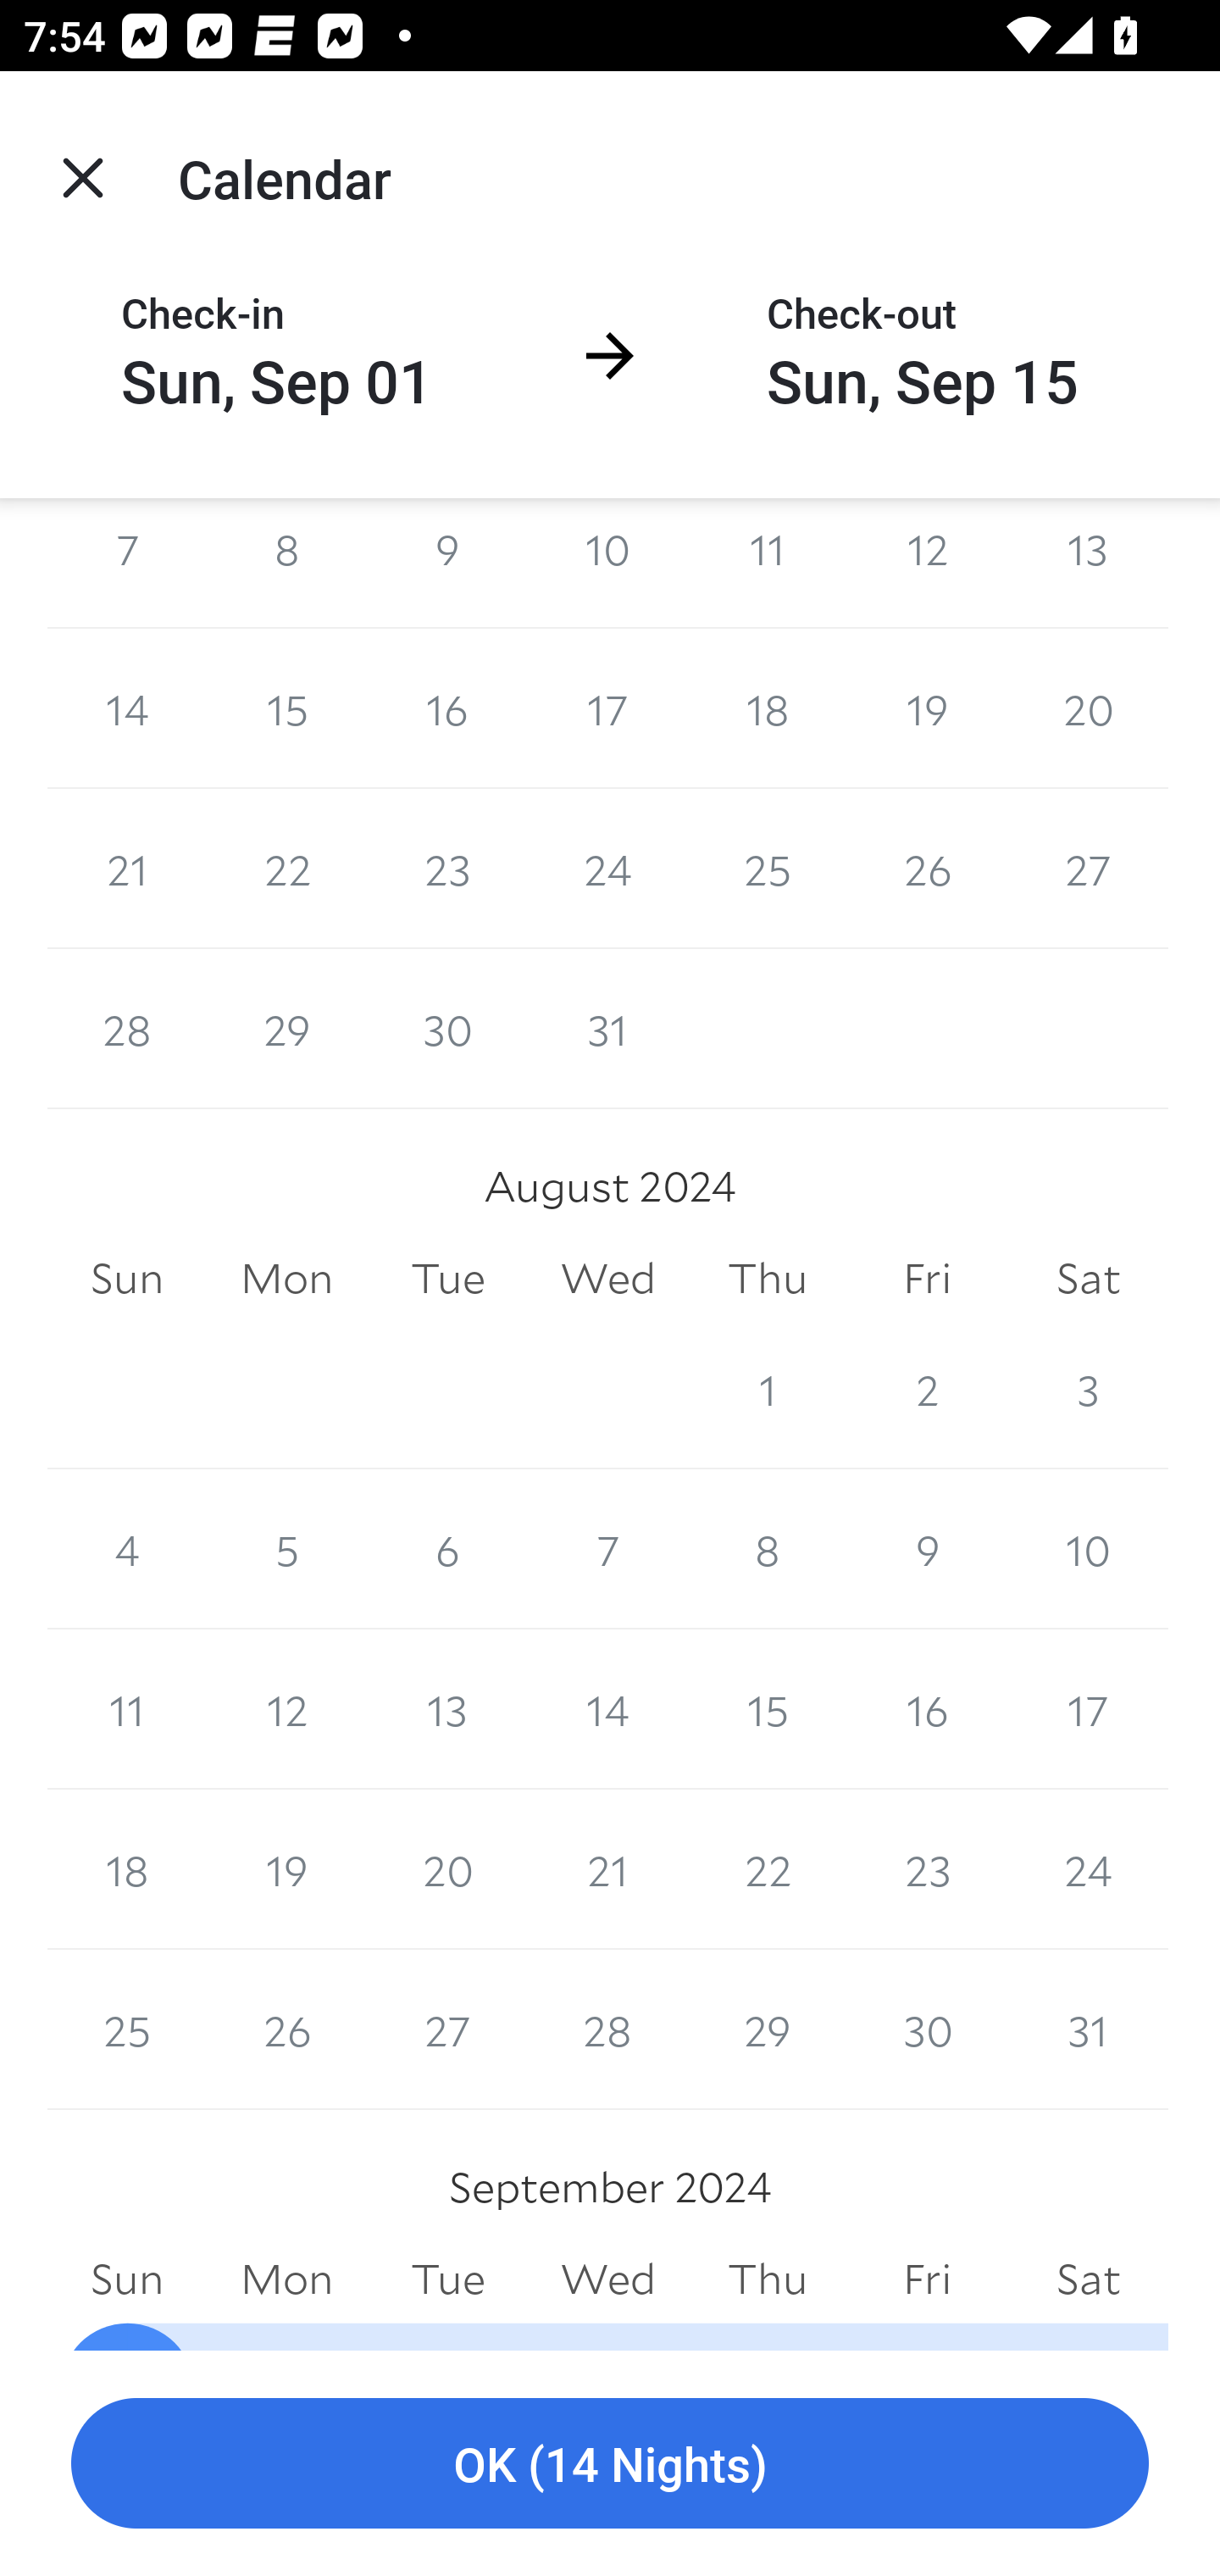 The height and width of the screenshot is (2576, 1220). What do you see at coordinates (927, 1549) in the screenshot?
I see `9 9 August 2024` at bounding box center [927, 1549].